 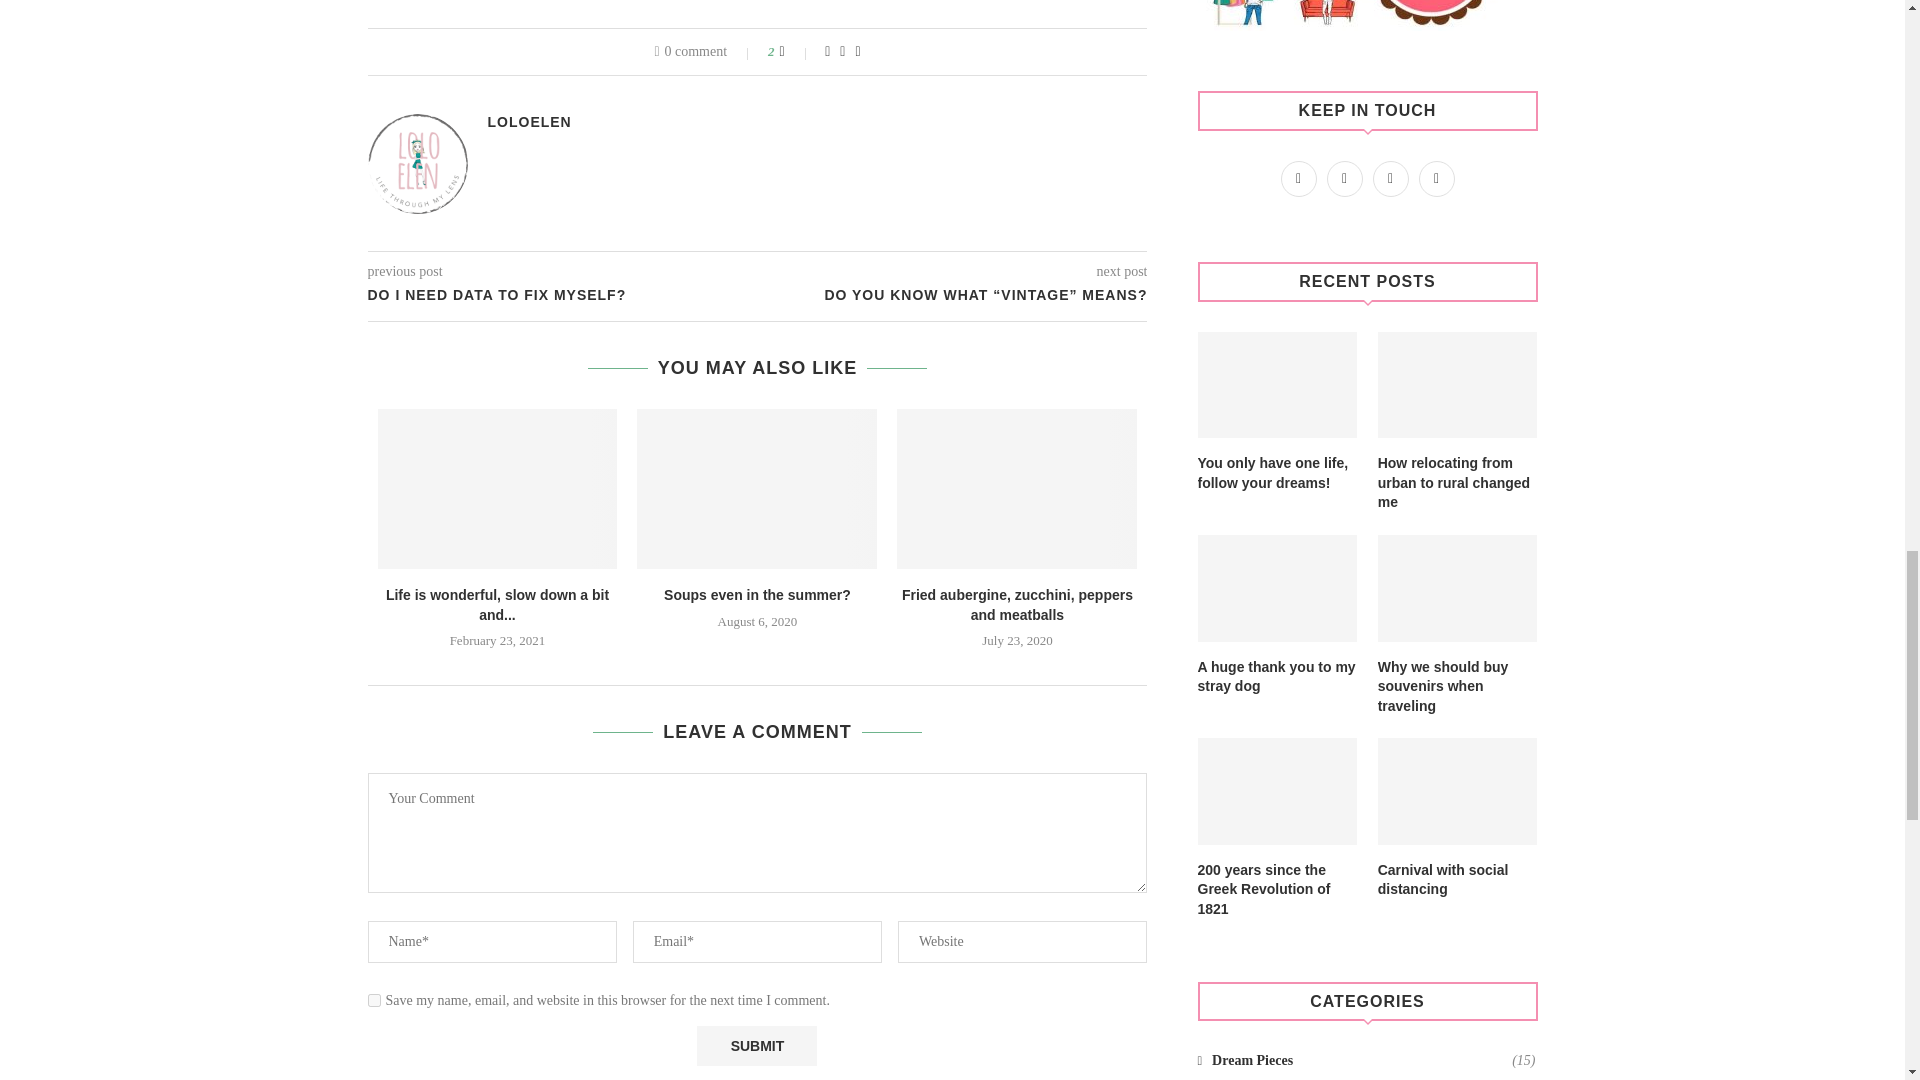 I want to click on Author loloelen, so click(x=530, y=122).